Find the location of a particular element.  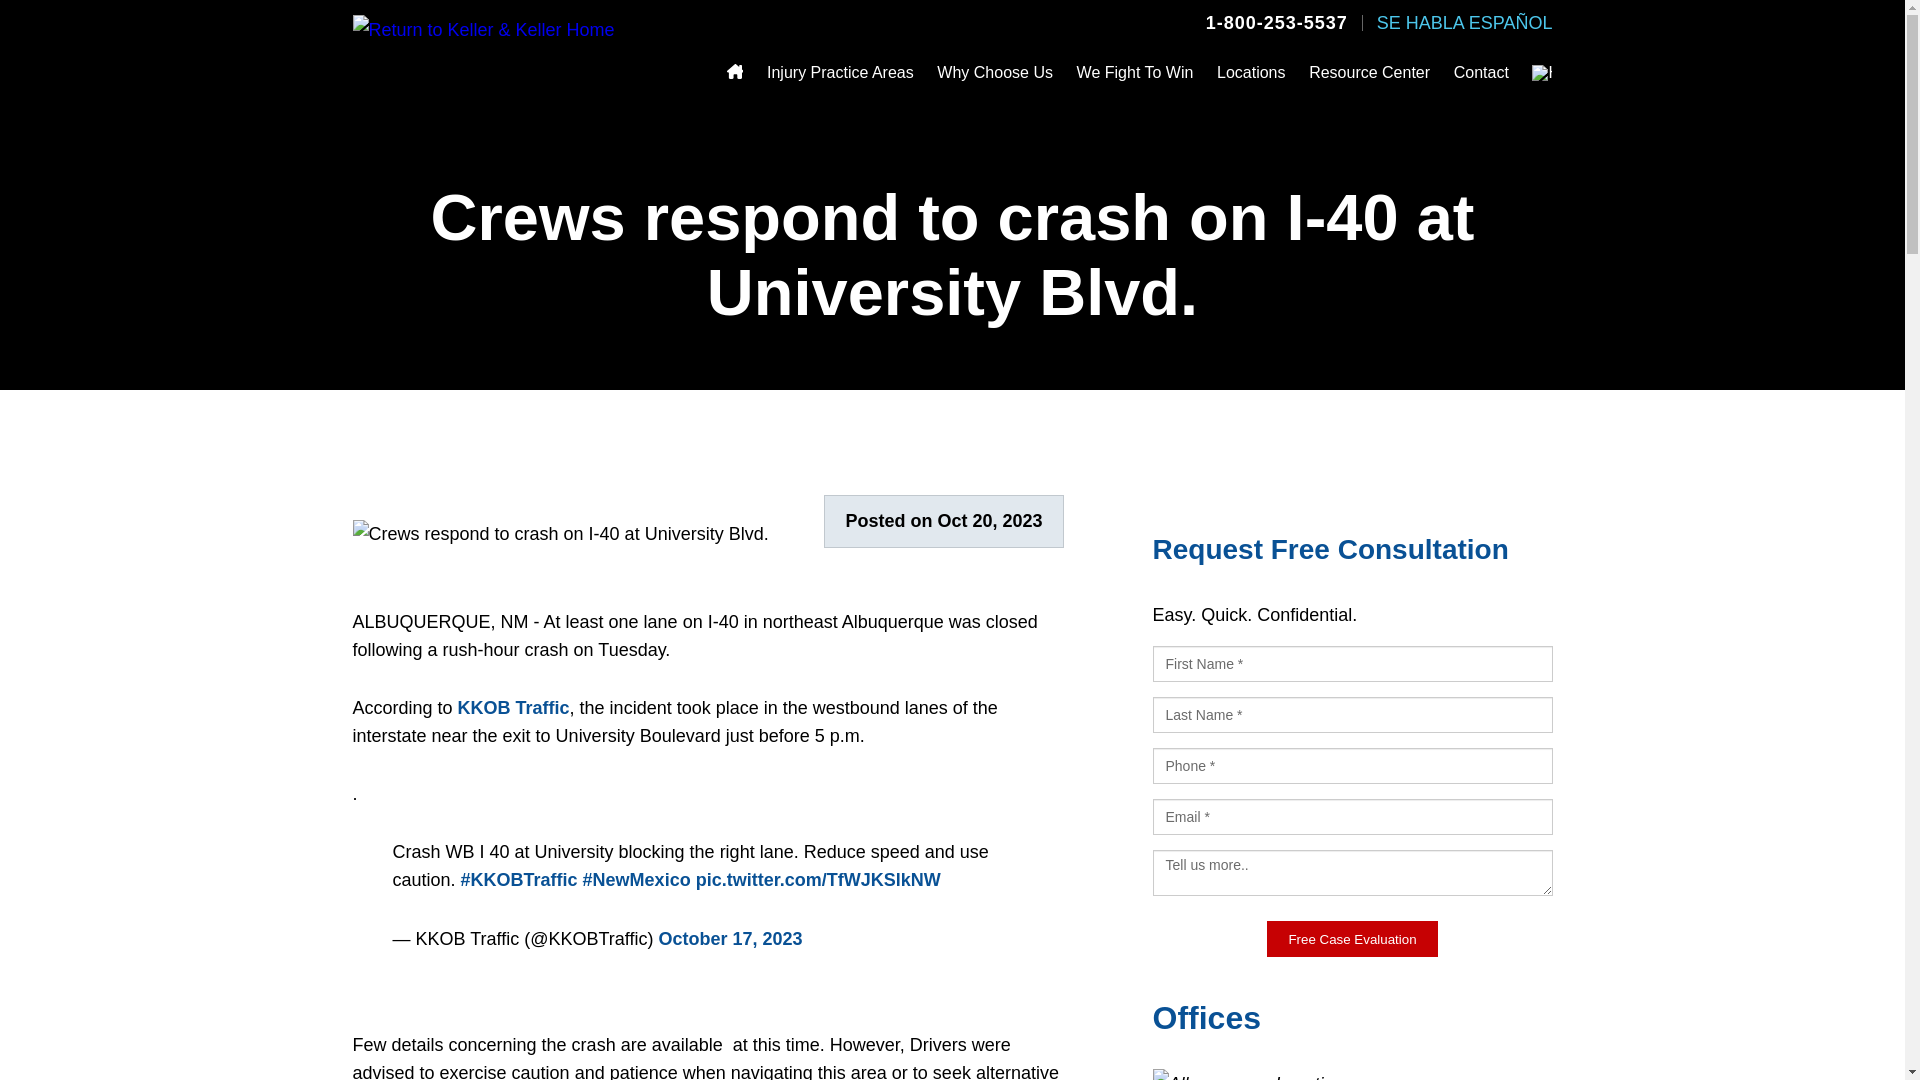

Locations is located at coordinates (1252, 73).